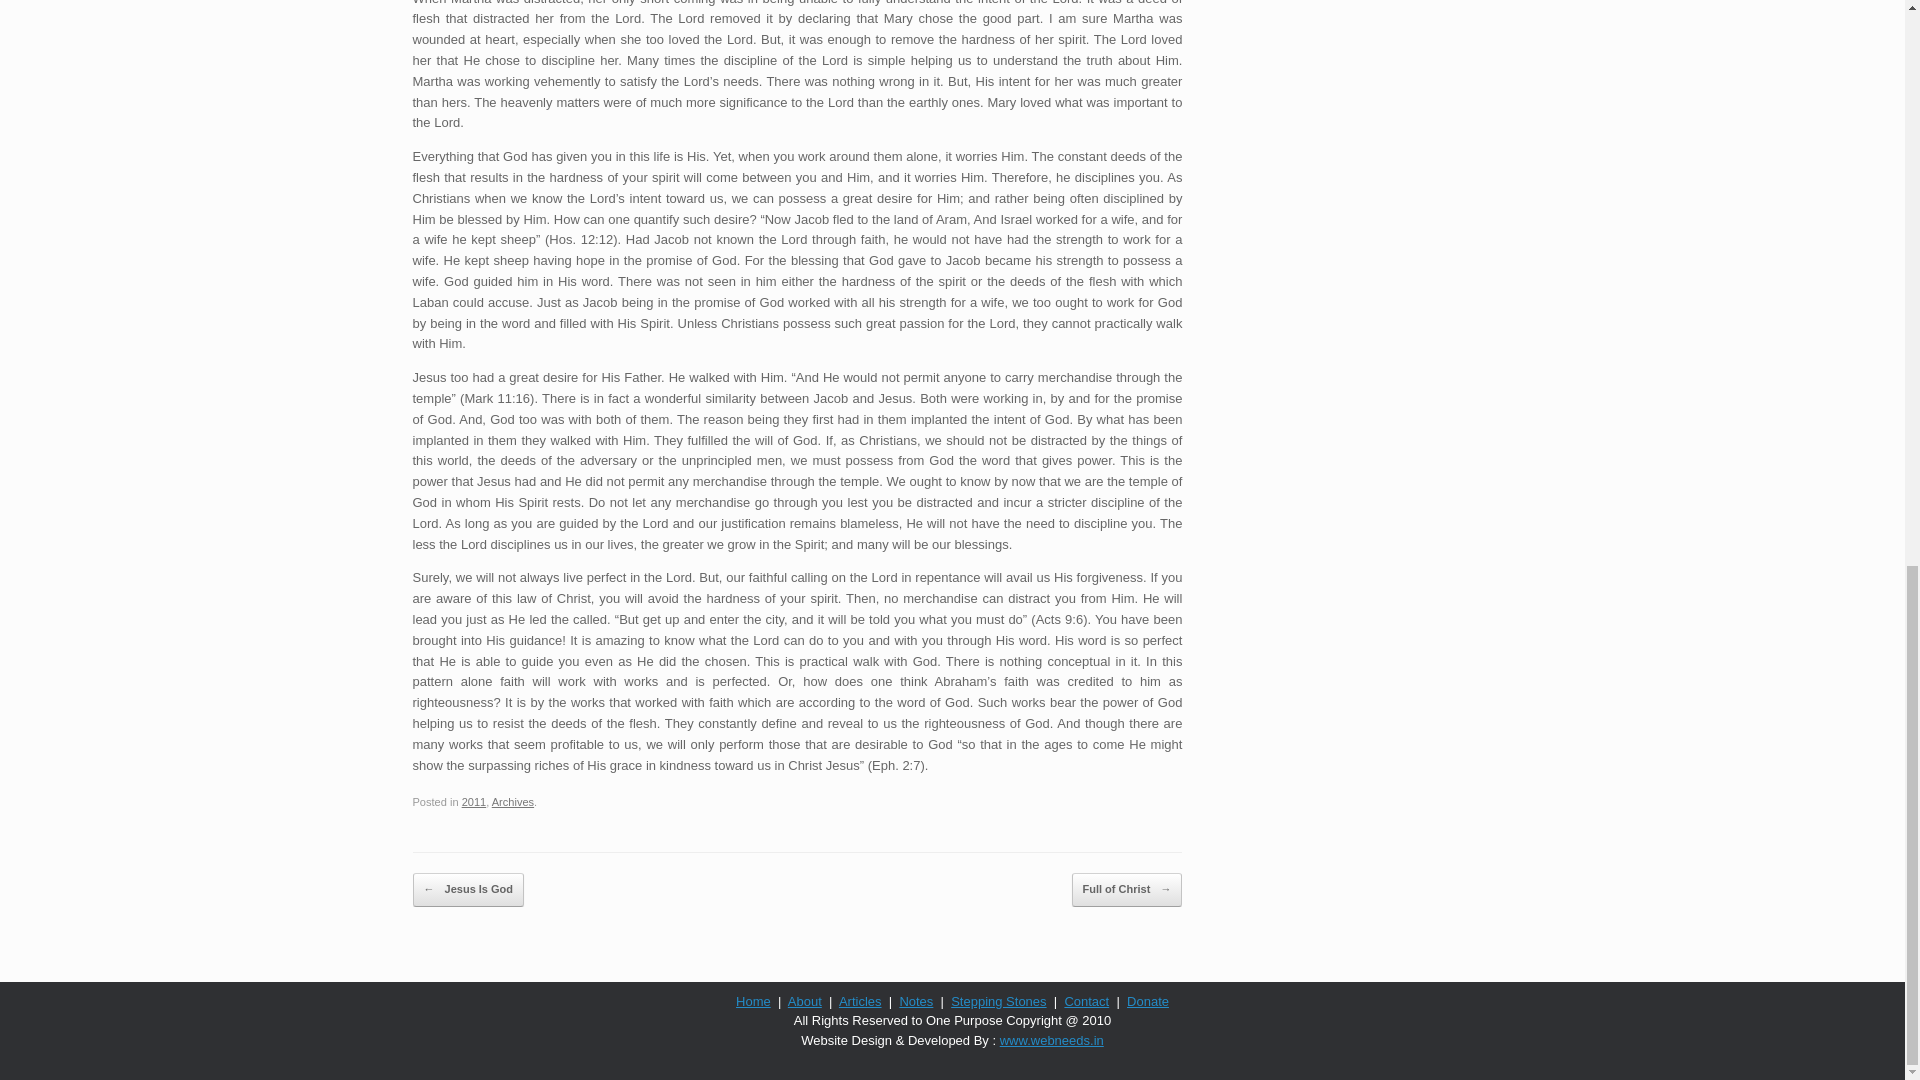 The image size is (1920, 1080). What do you see at coordinates (916, 1000) in the screenshot?
I see `Notes` at bounding box center [916, 1000].